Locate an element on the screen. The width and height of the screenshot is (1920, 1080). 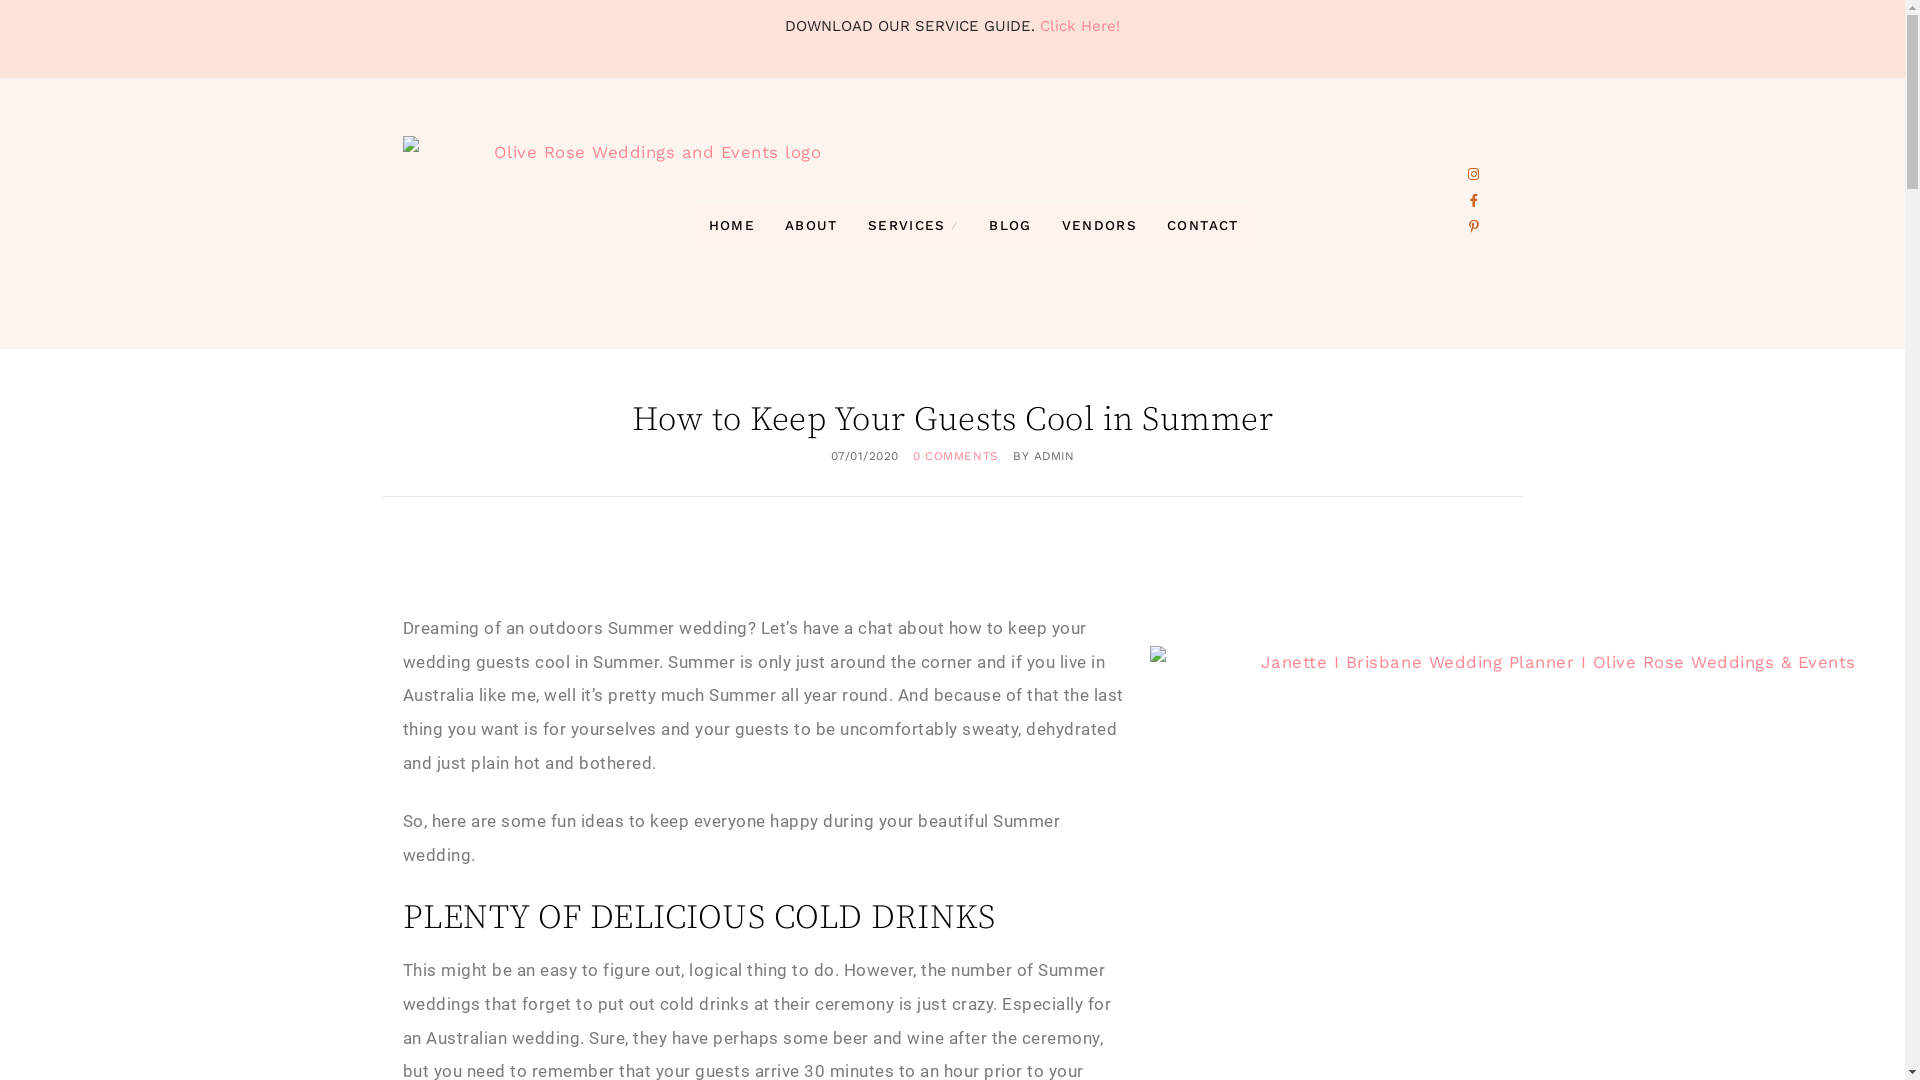
ABOUT is located at coordinates (812, 226).